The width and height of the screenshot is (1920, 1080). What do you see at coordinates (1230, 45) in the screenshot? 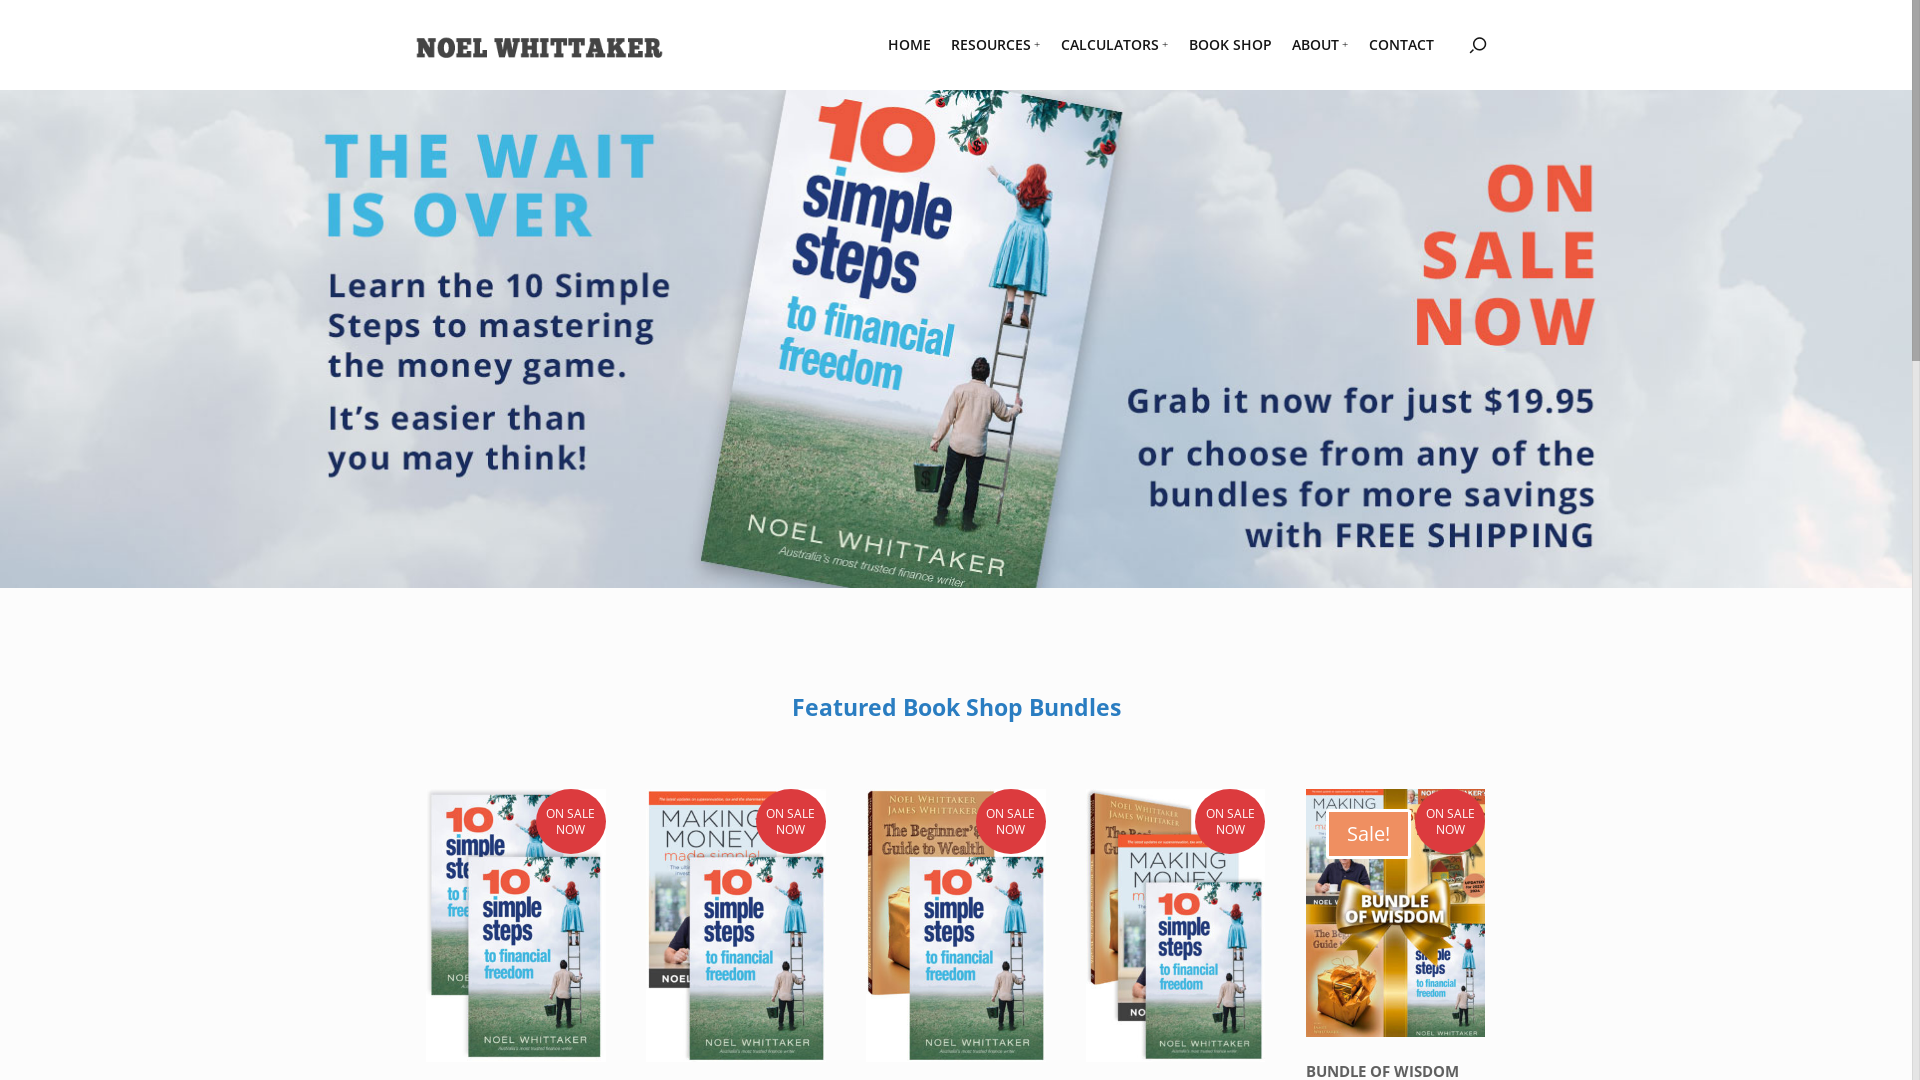
I see `BOOK SHOP` at bounding box center [1230, 45].